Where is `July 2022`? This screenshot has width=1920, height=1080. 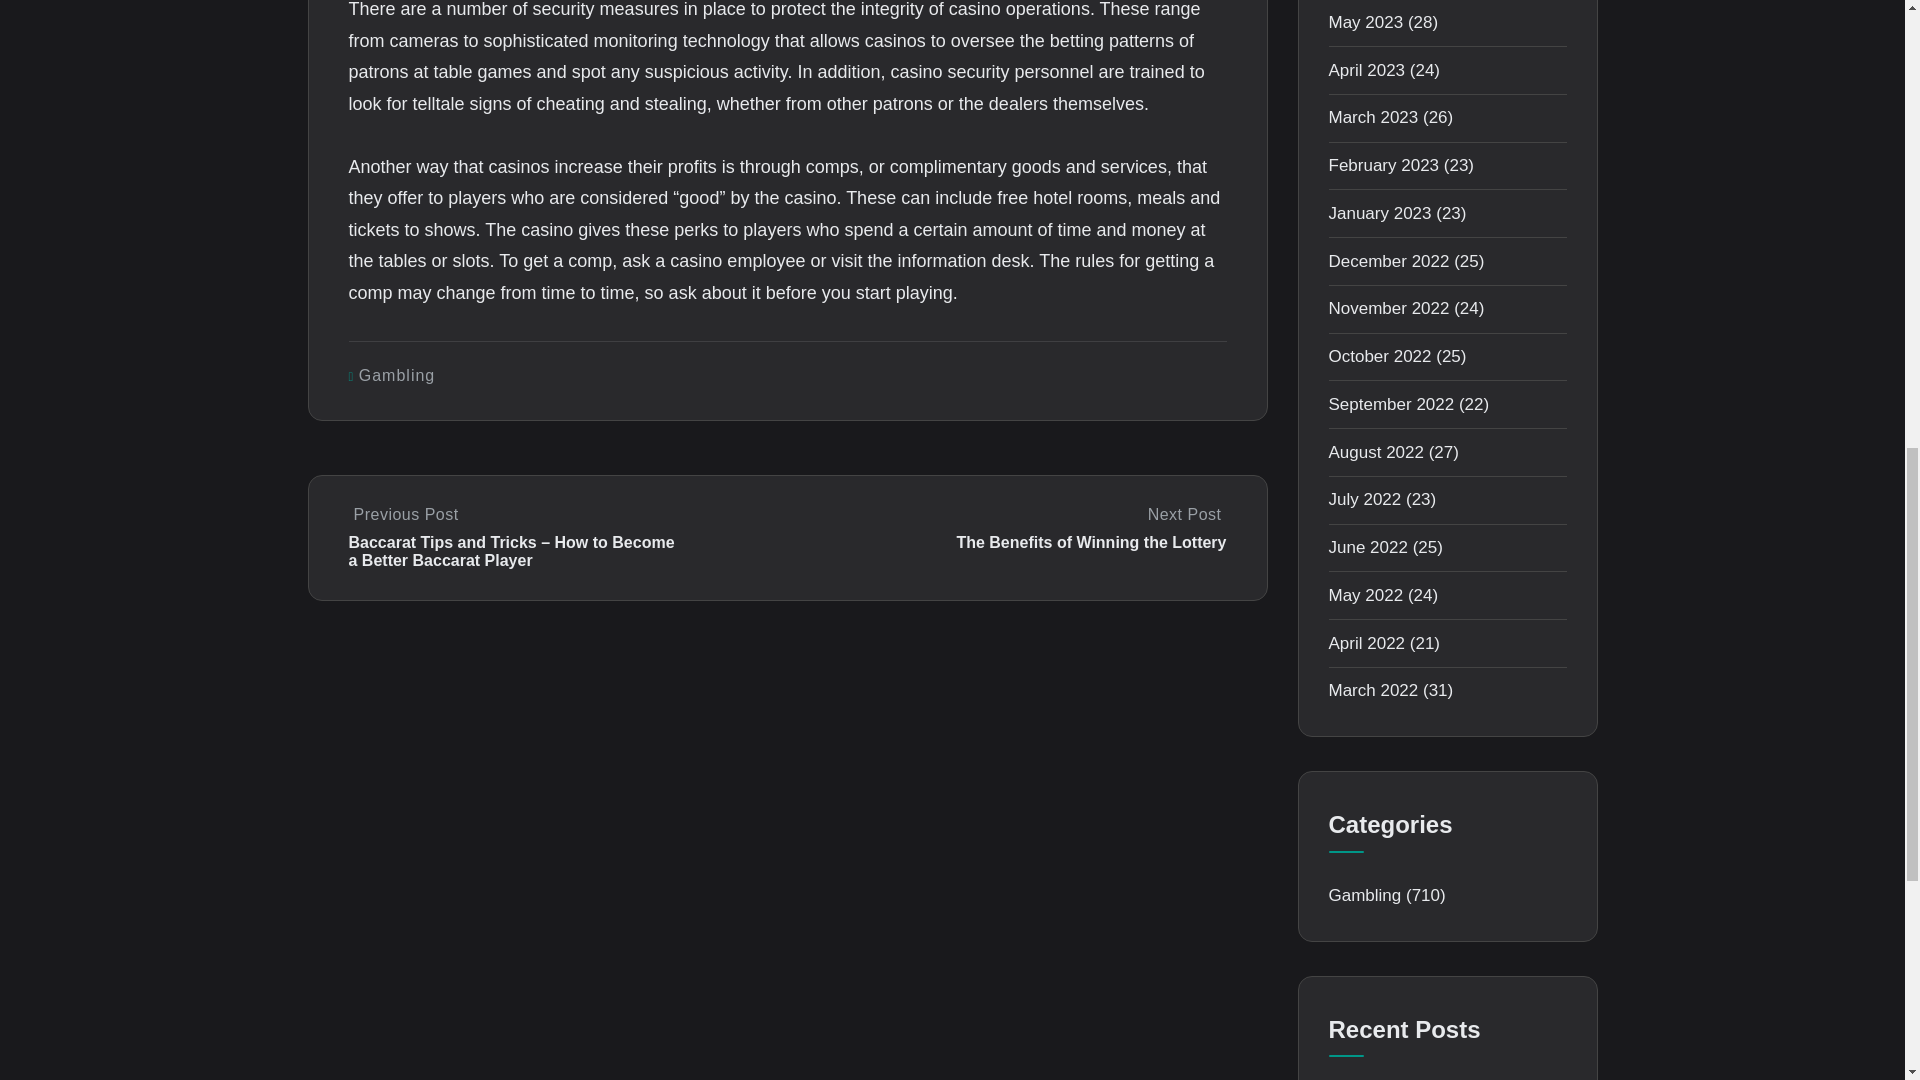 July 2022 is located at coordinates (1364, 499).